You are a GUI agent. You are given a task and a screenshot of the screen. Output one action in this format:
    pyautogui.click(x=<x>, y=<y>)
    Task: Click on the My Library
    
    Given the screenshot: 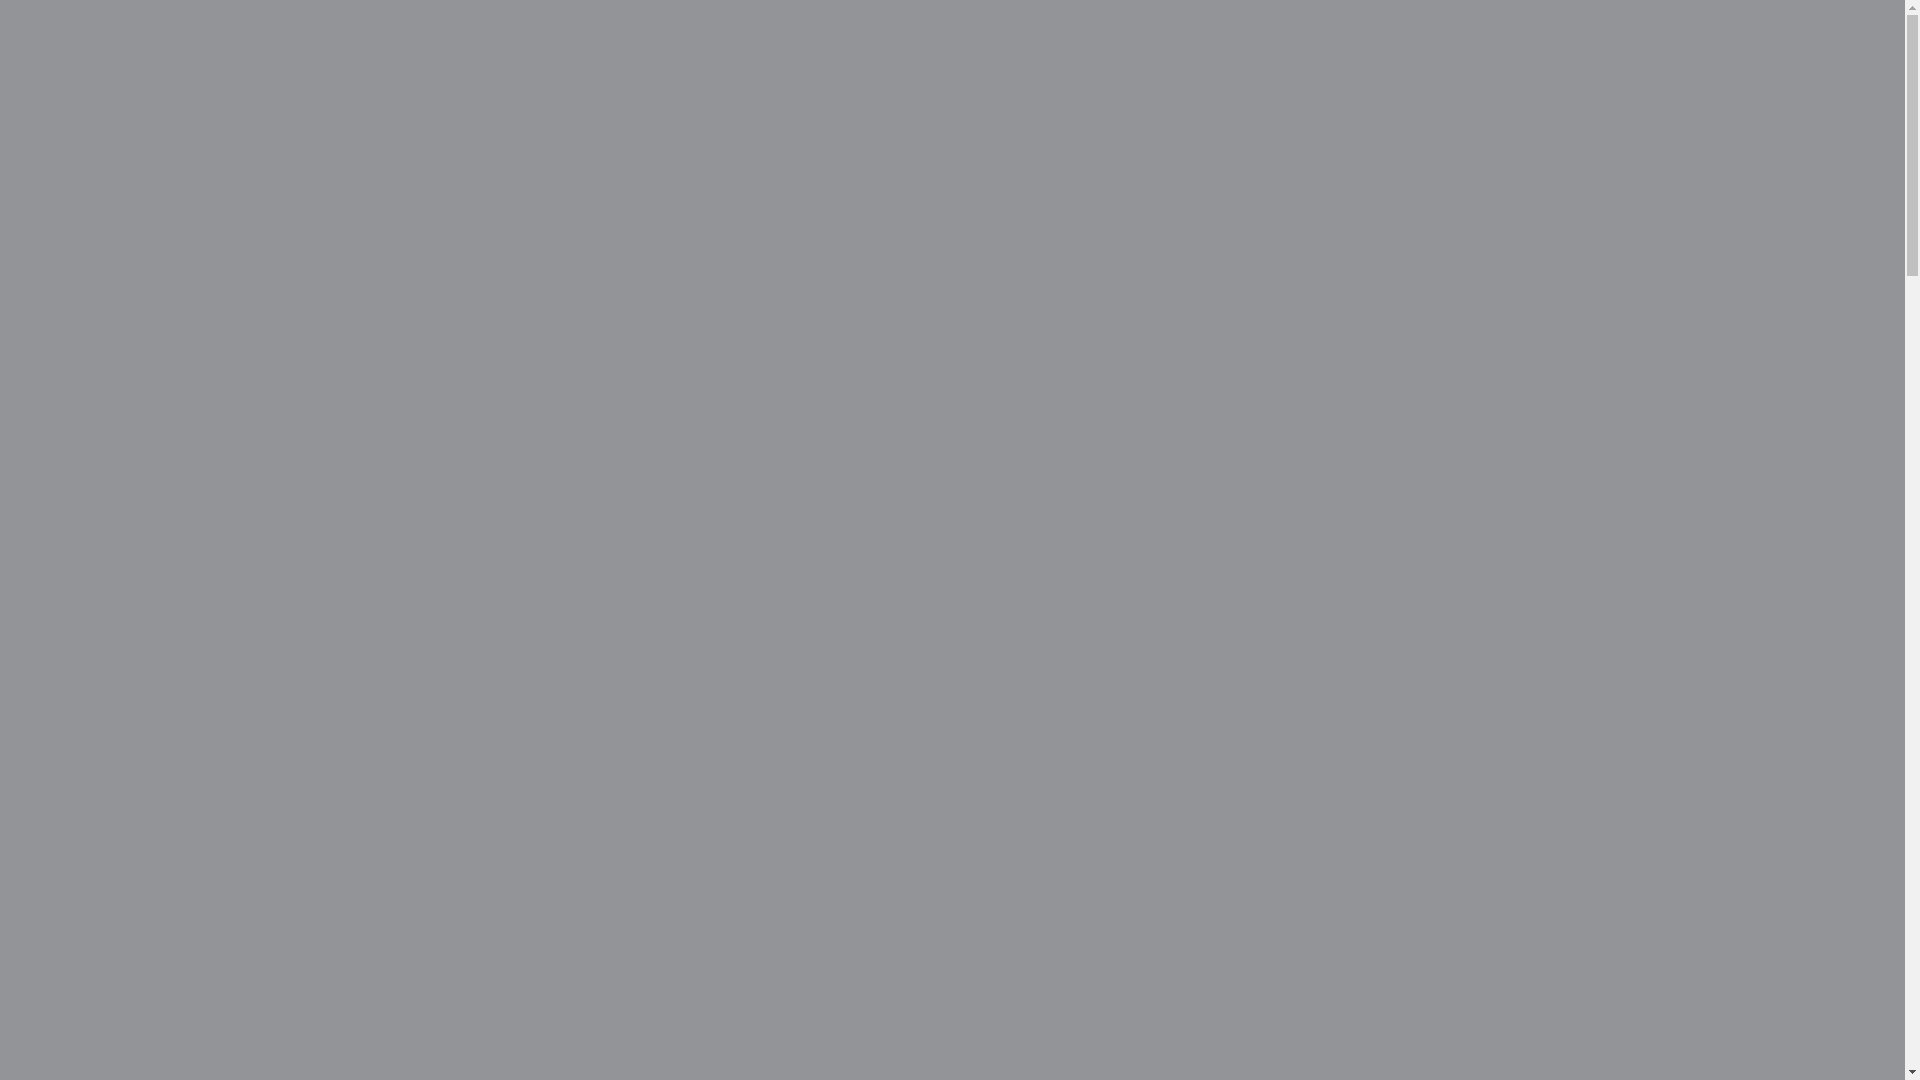 What is the action you would take?
    pyautogui.click(x=224, y=48)
    